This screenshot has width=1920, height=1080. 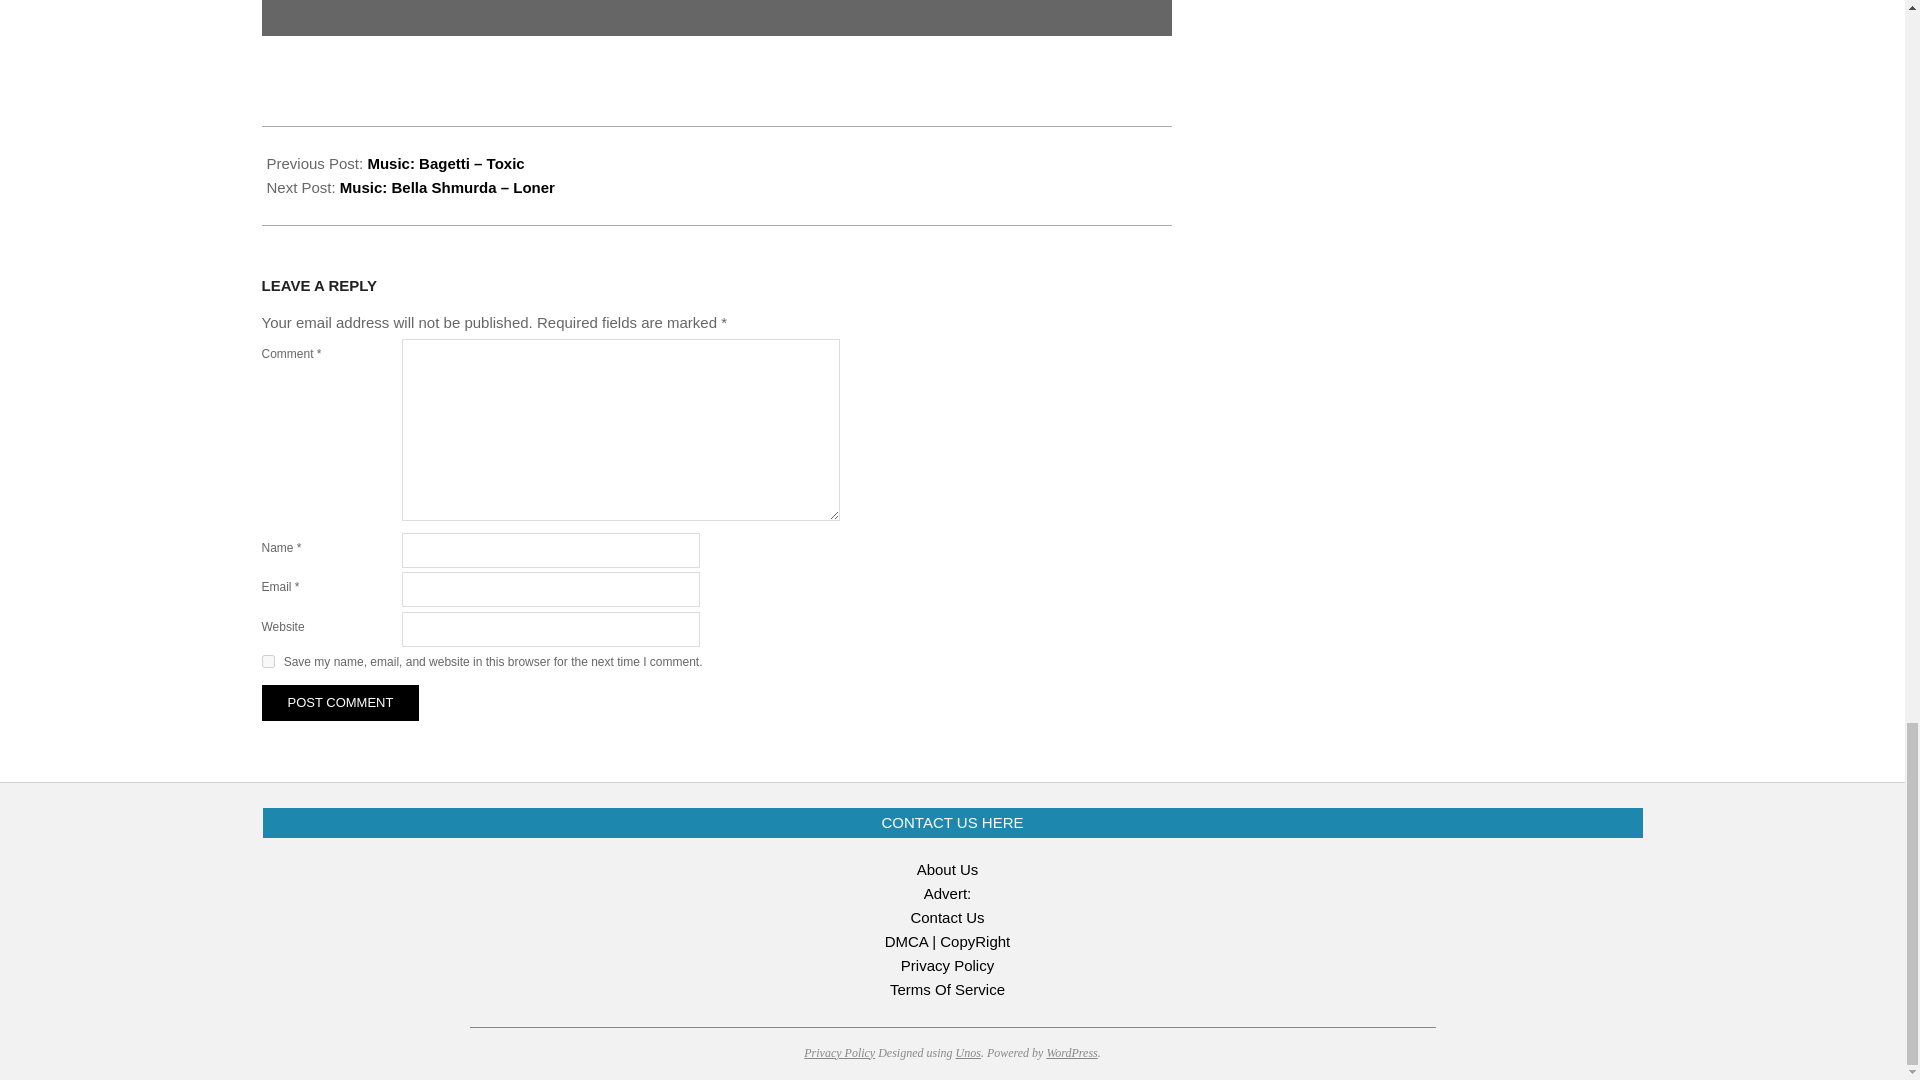 I want to click on Unos WordPress Theme, so click(x=968, y=1052).